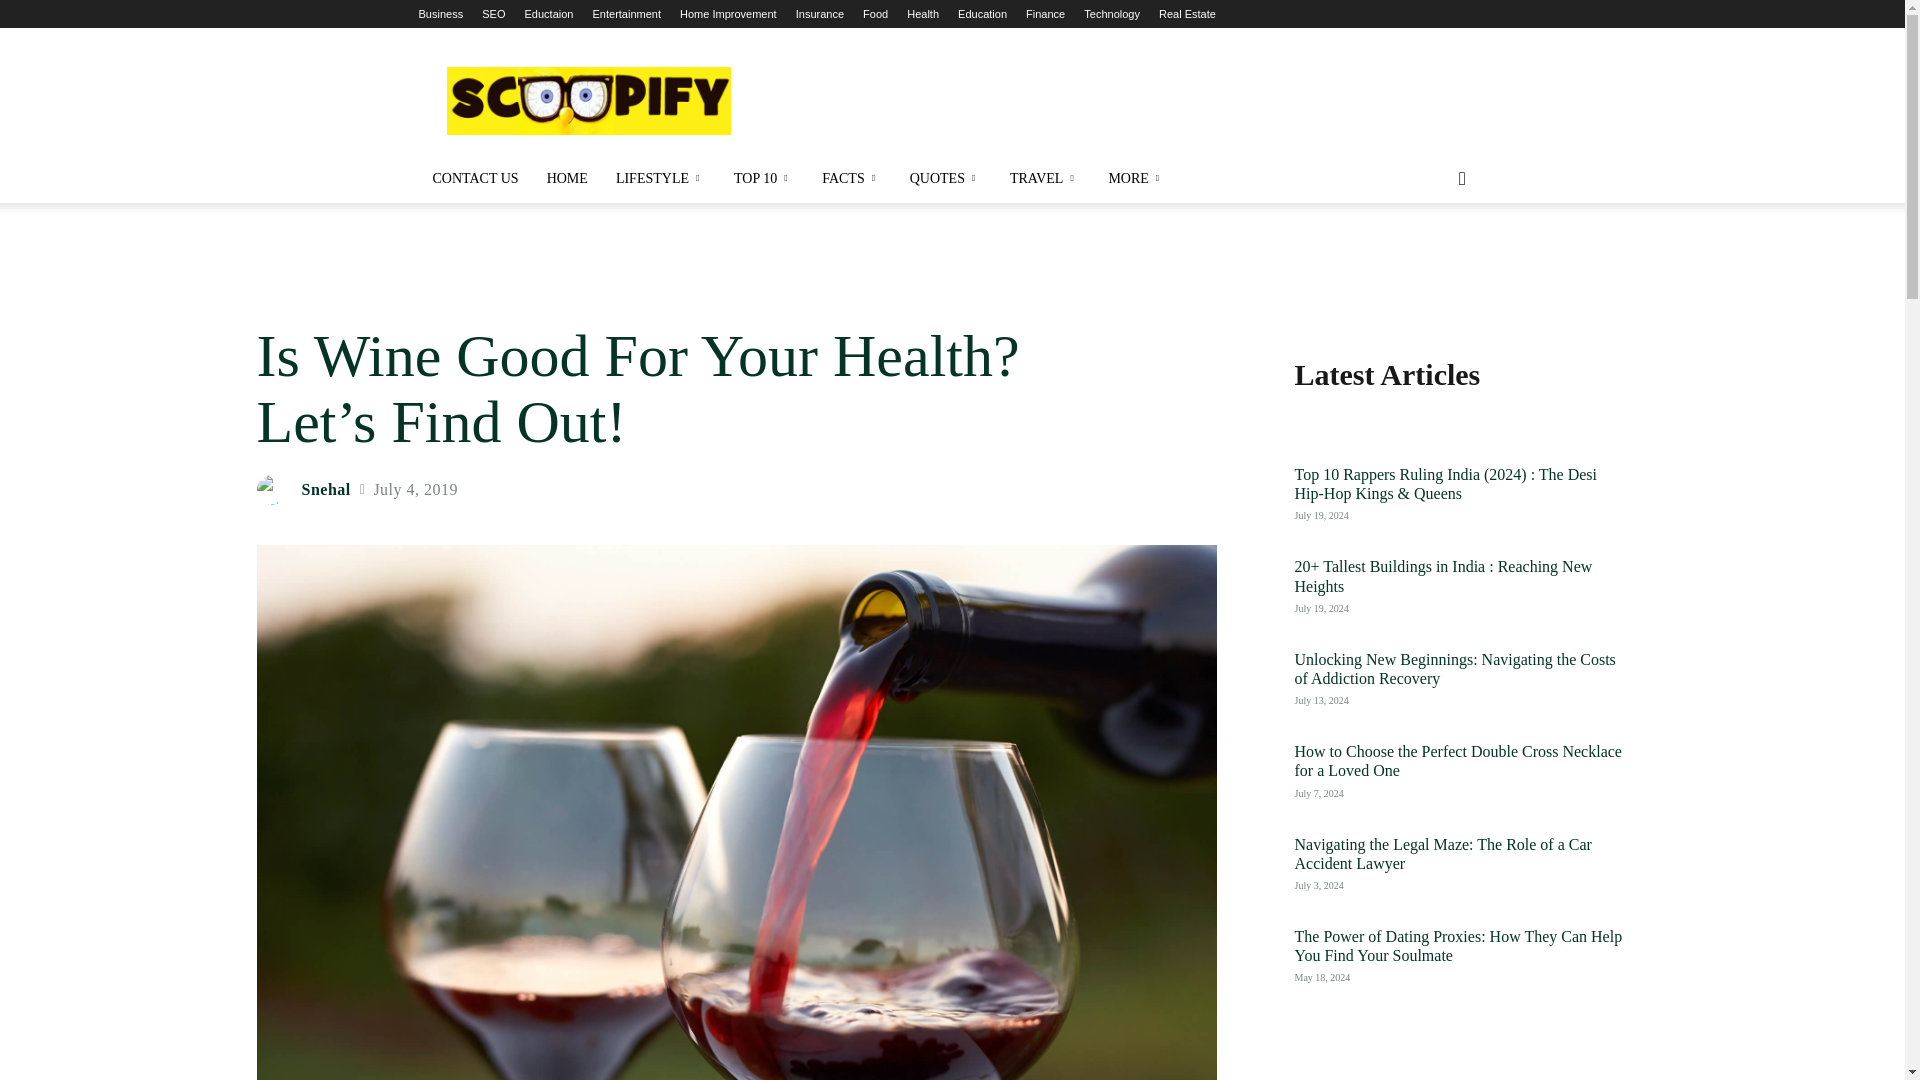 Image resolution: width=1920 pixels, height=1080 pixels. What do you see at coordinates (626, 14) in the screenshot?
I see `Entertainment` at bounding box center [626, 14].